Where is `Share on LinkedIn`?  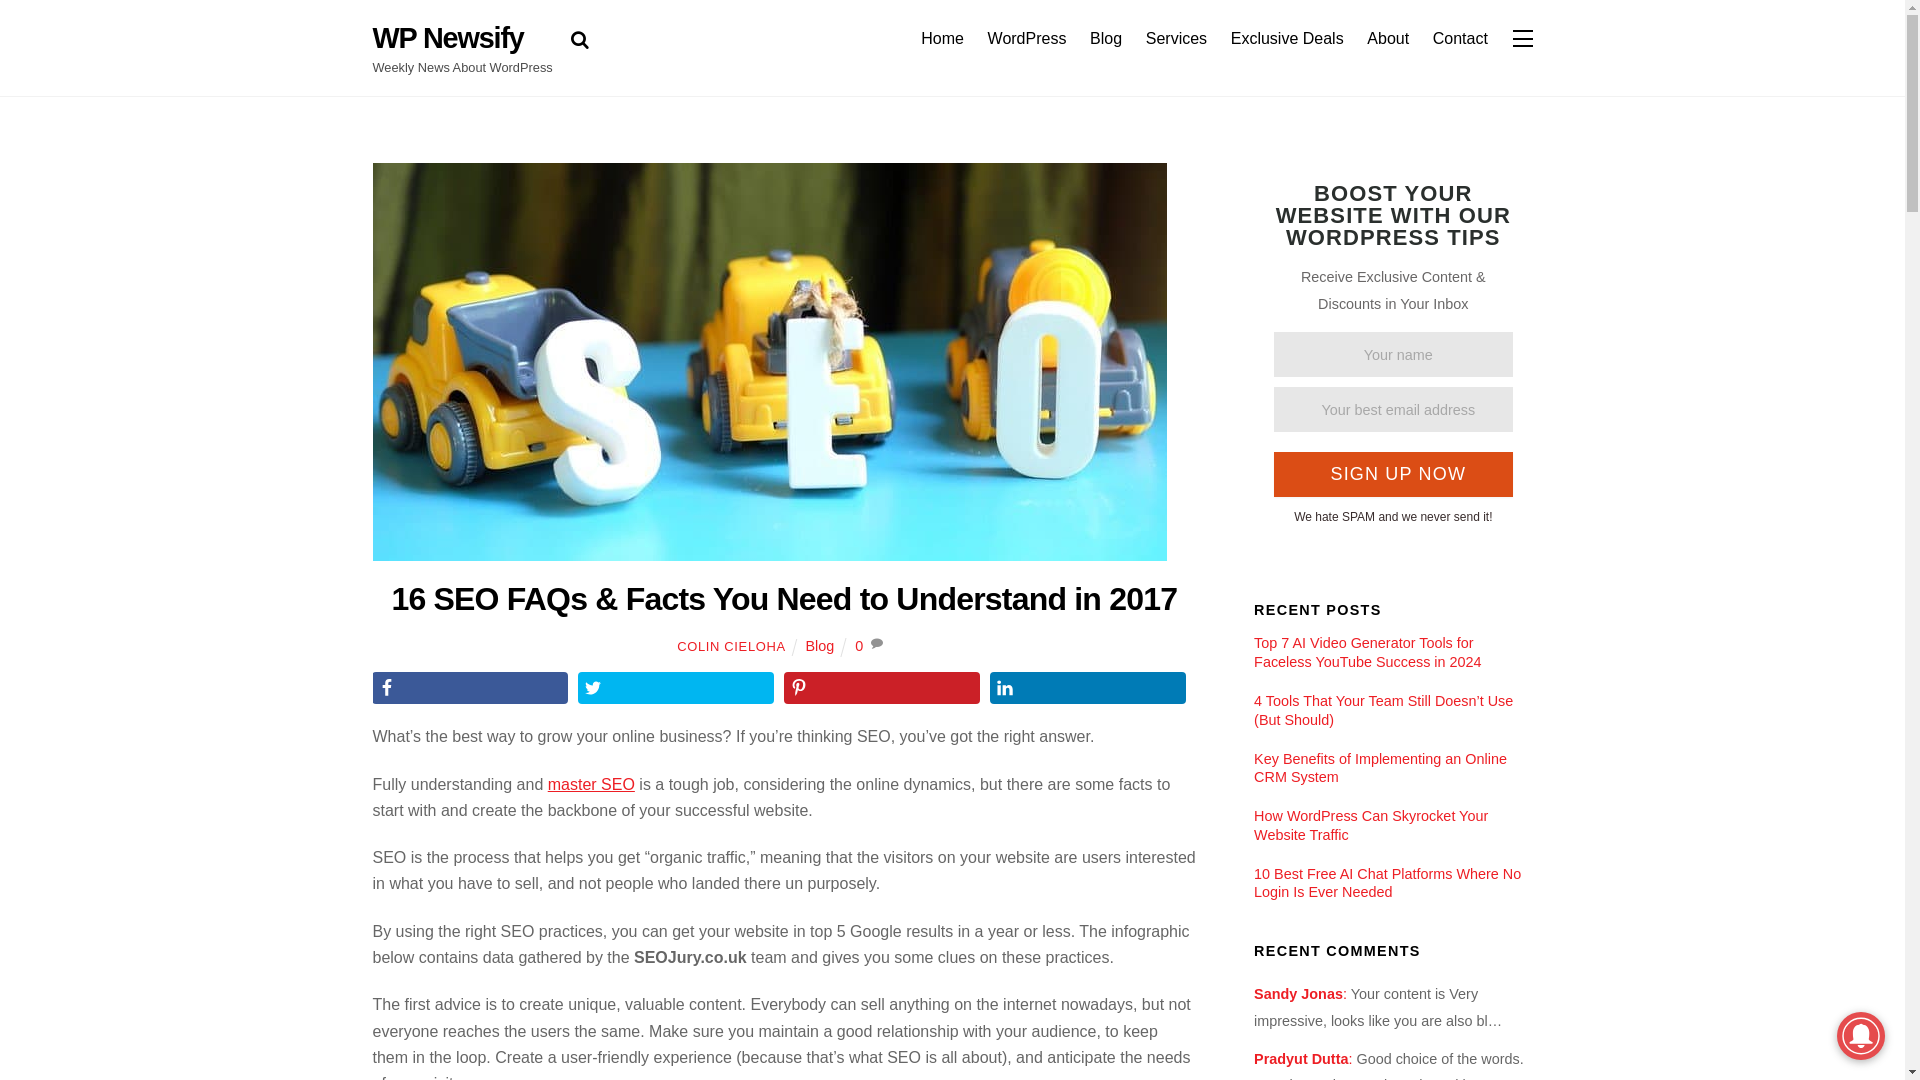
Share on LinkedIn is located at coordinates (1088, 688).